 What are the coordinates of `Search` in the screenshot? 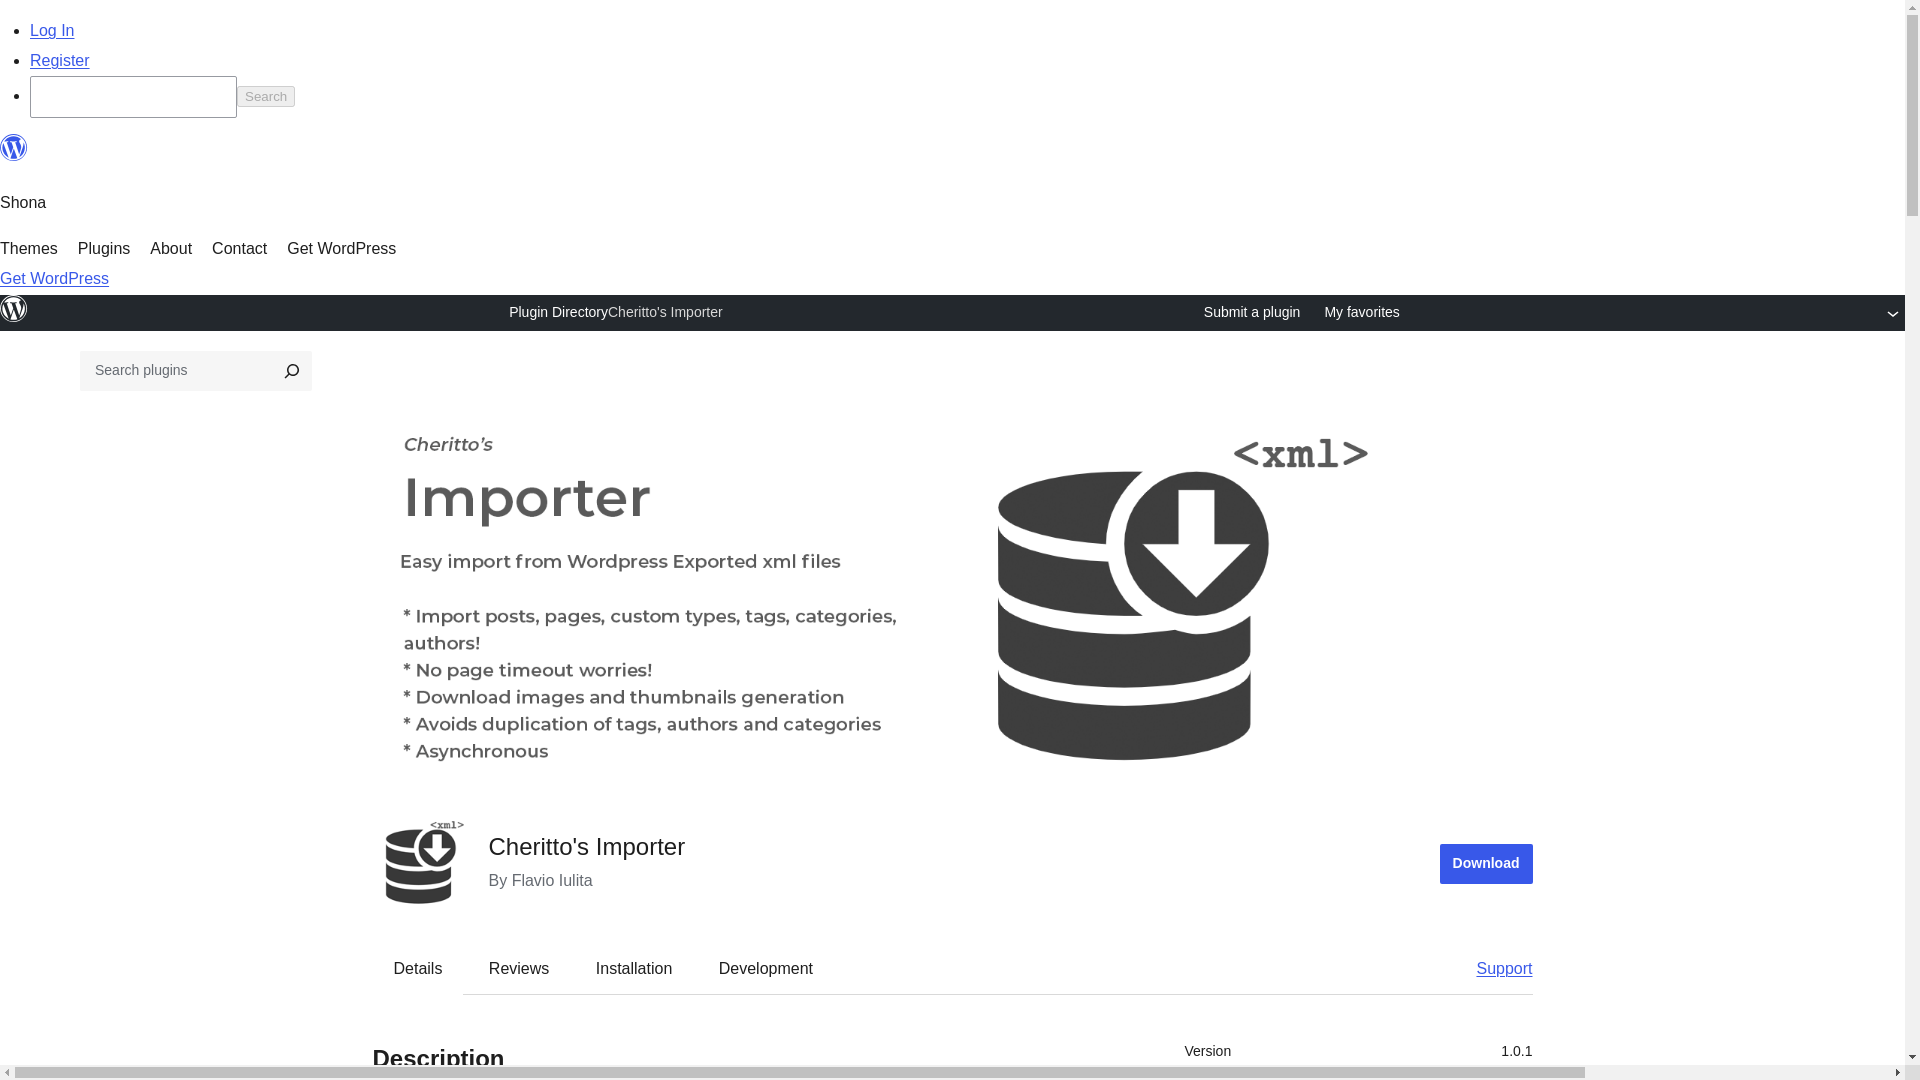 It's located at (266, 96).